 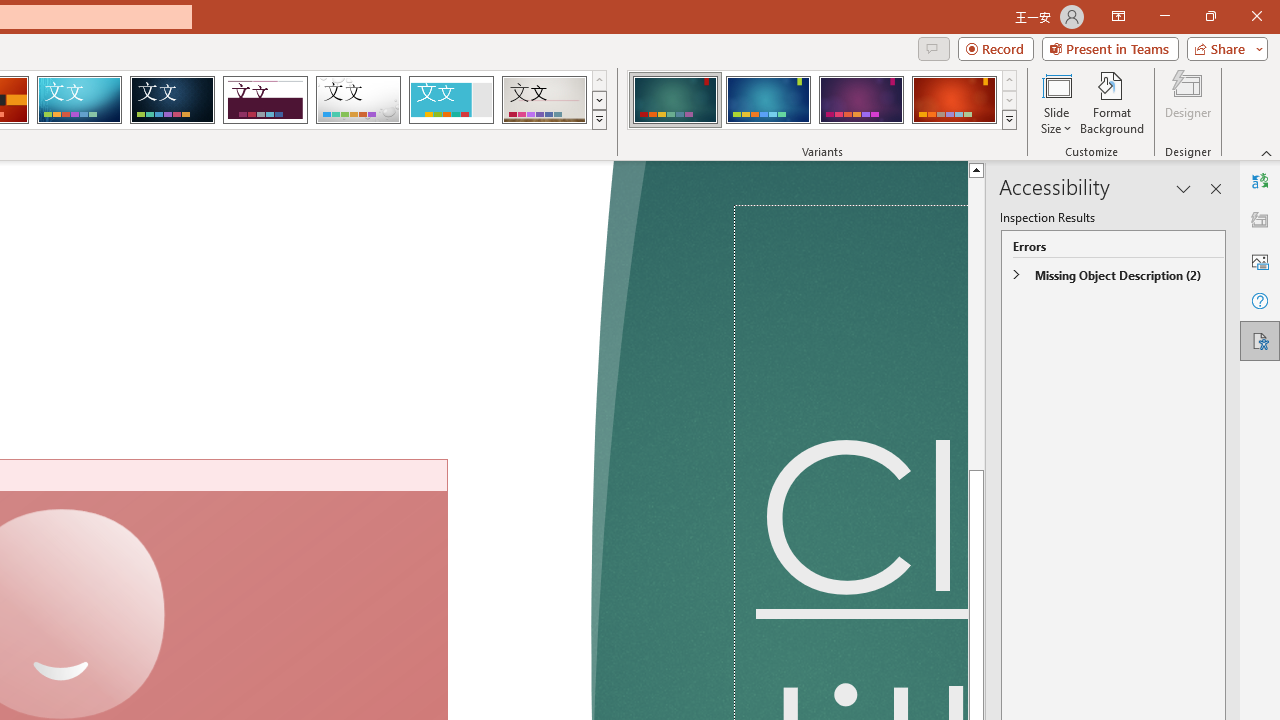 What do you see at coordinates (598, 120) in the screenshot?
I see `Themes` at bounding box center [598, 120].